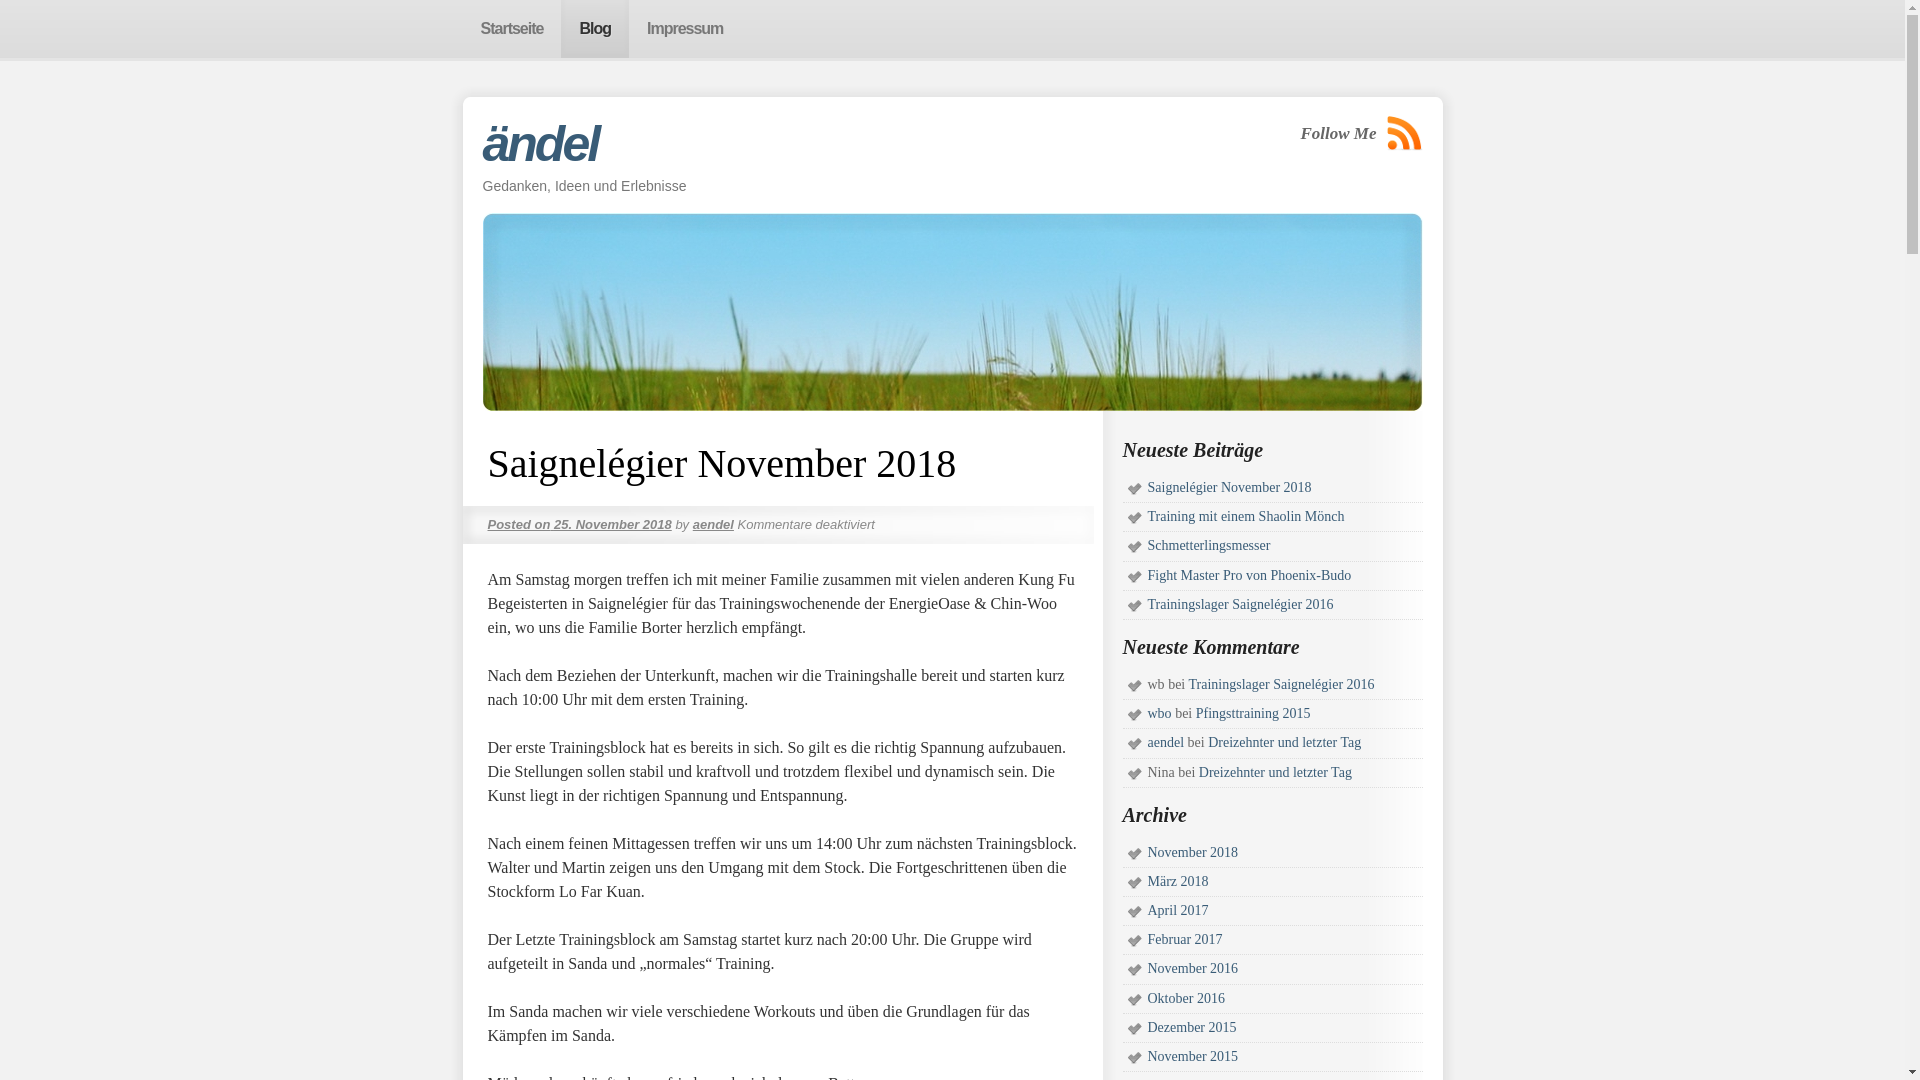 This screenshot has width=1920, height=1080. What do you see at coordinates (1186, 940) in the screenshot?
I see `Februar 2017` at bounding box center [1186, 940].